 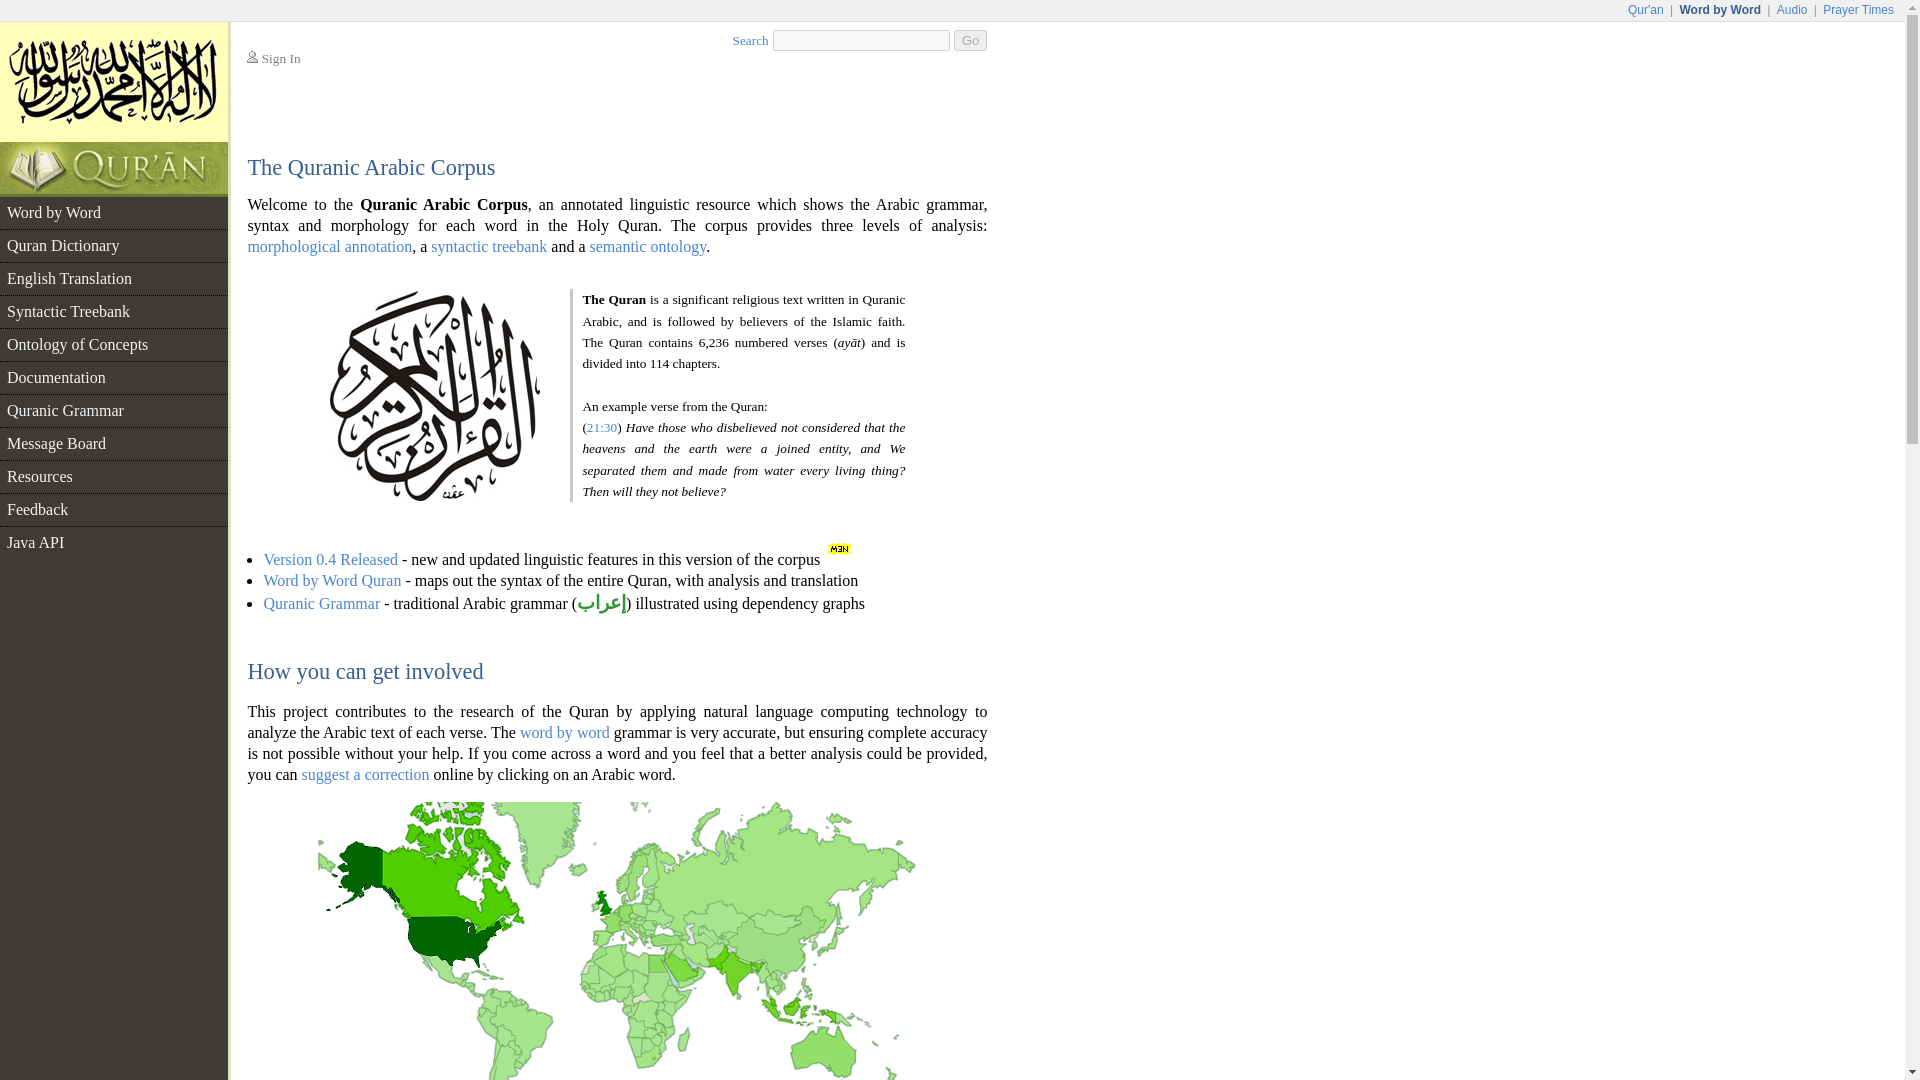 I want to click on Audio, so click(x=1792, y=10).